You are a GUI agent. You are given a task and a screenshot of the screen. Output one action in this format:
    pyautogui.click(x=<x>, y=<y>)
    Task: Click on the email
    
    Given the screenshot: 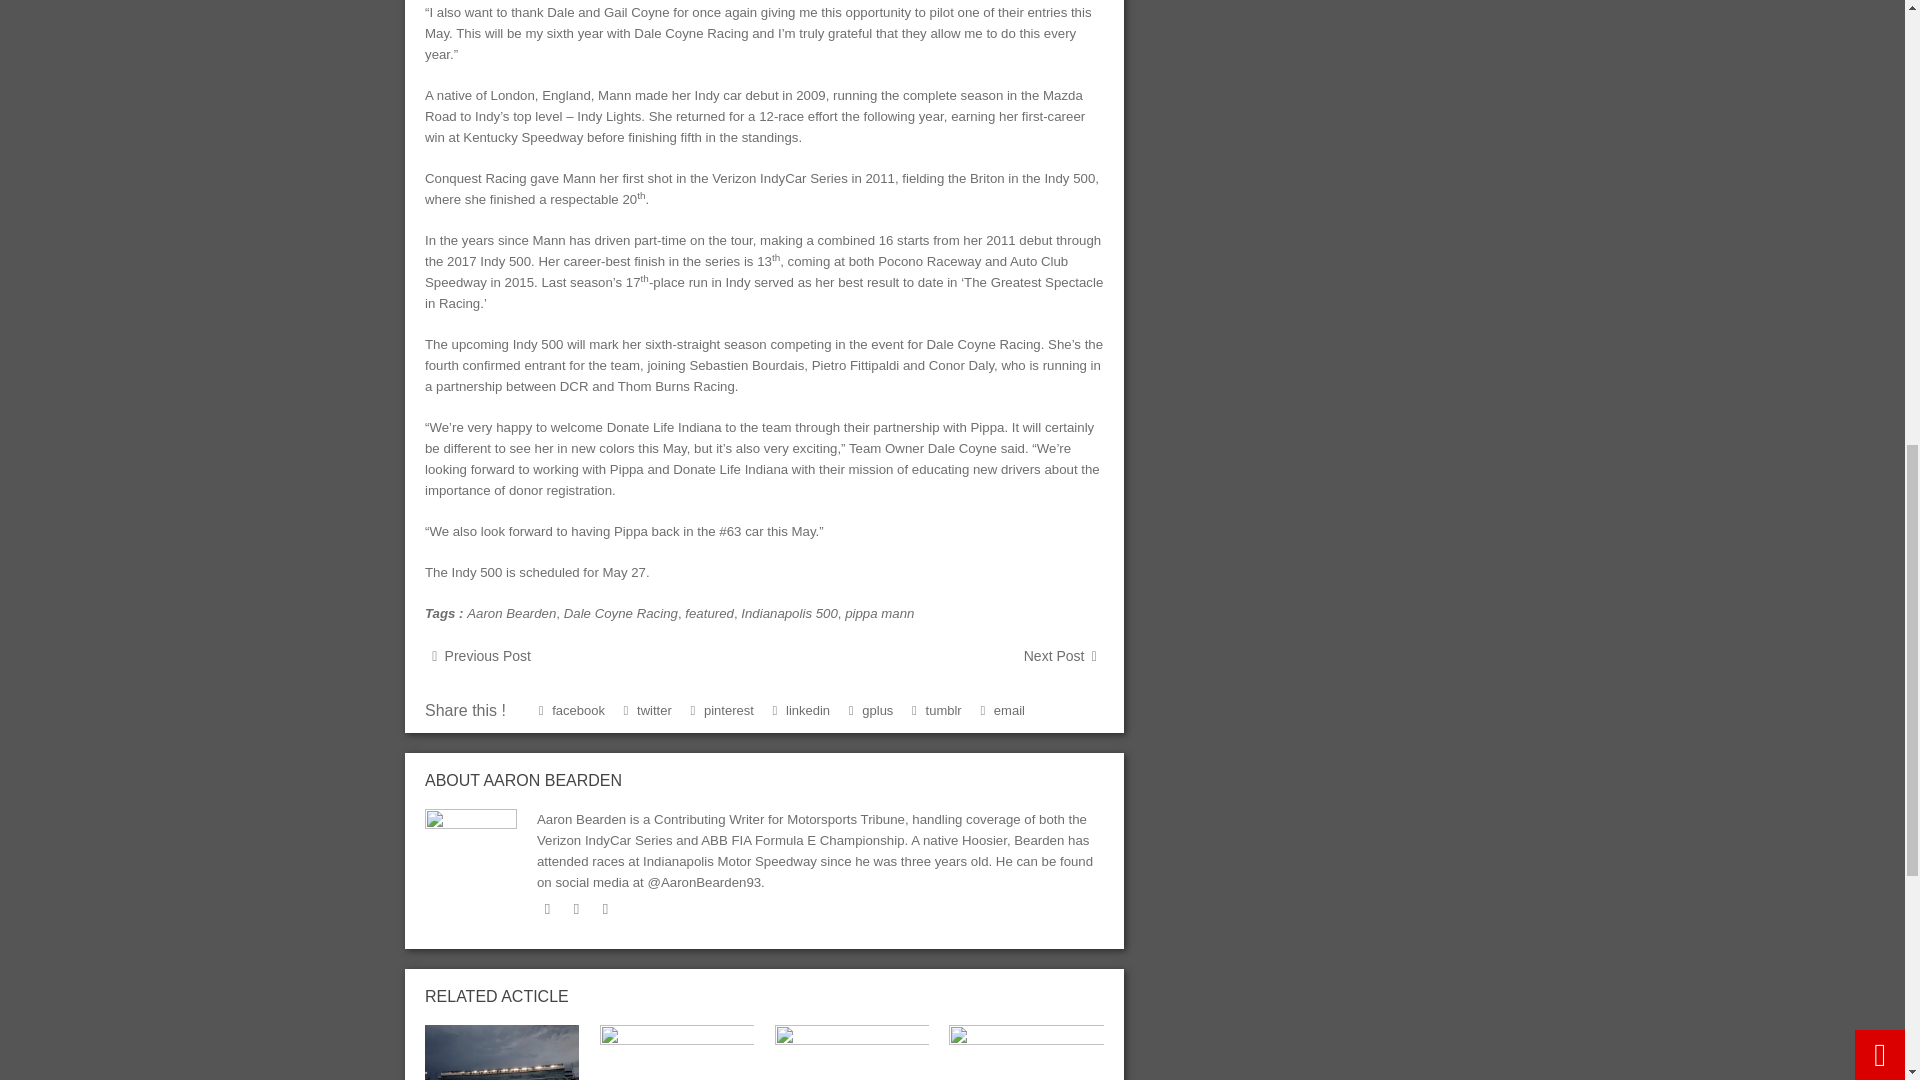 What is the action you would take?
    pyautogui.click(x=606, y=908)
    